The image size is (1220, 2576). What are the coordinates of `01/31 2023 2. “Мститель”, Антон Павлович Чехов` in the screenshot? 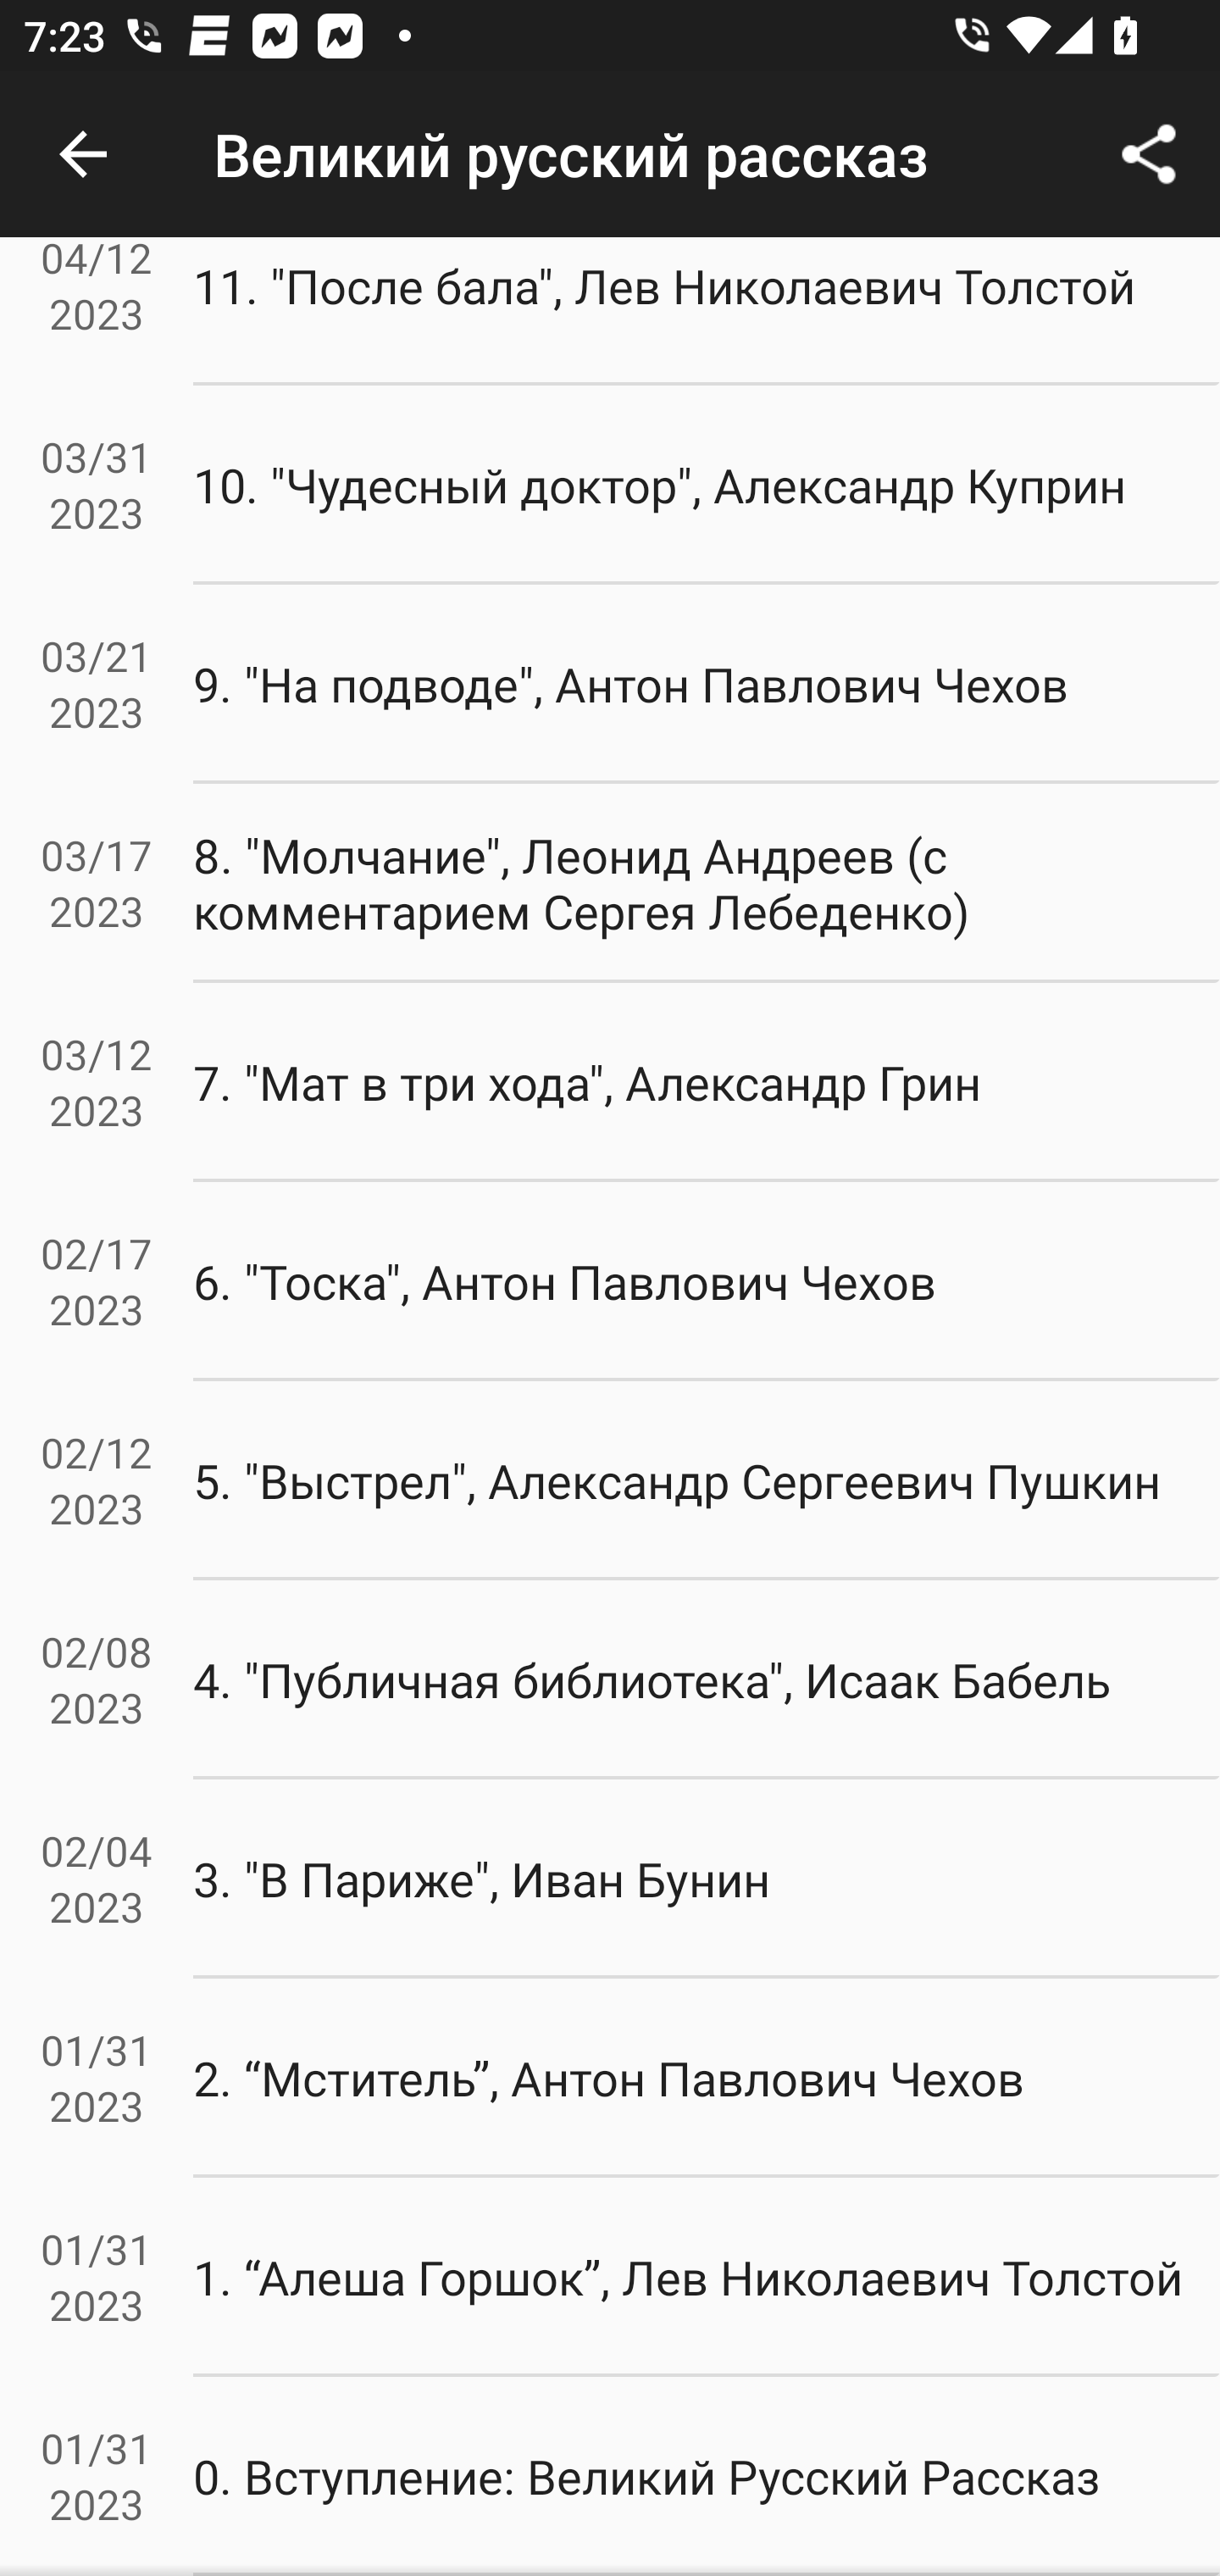 It's located at (610, 2077).